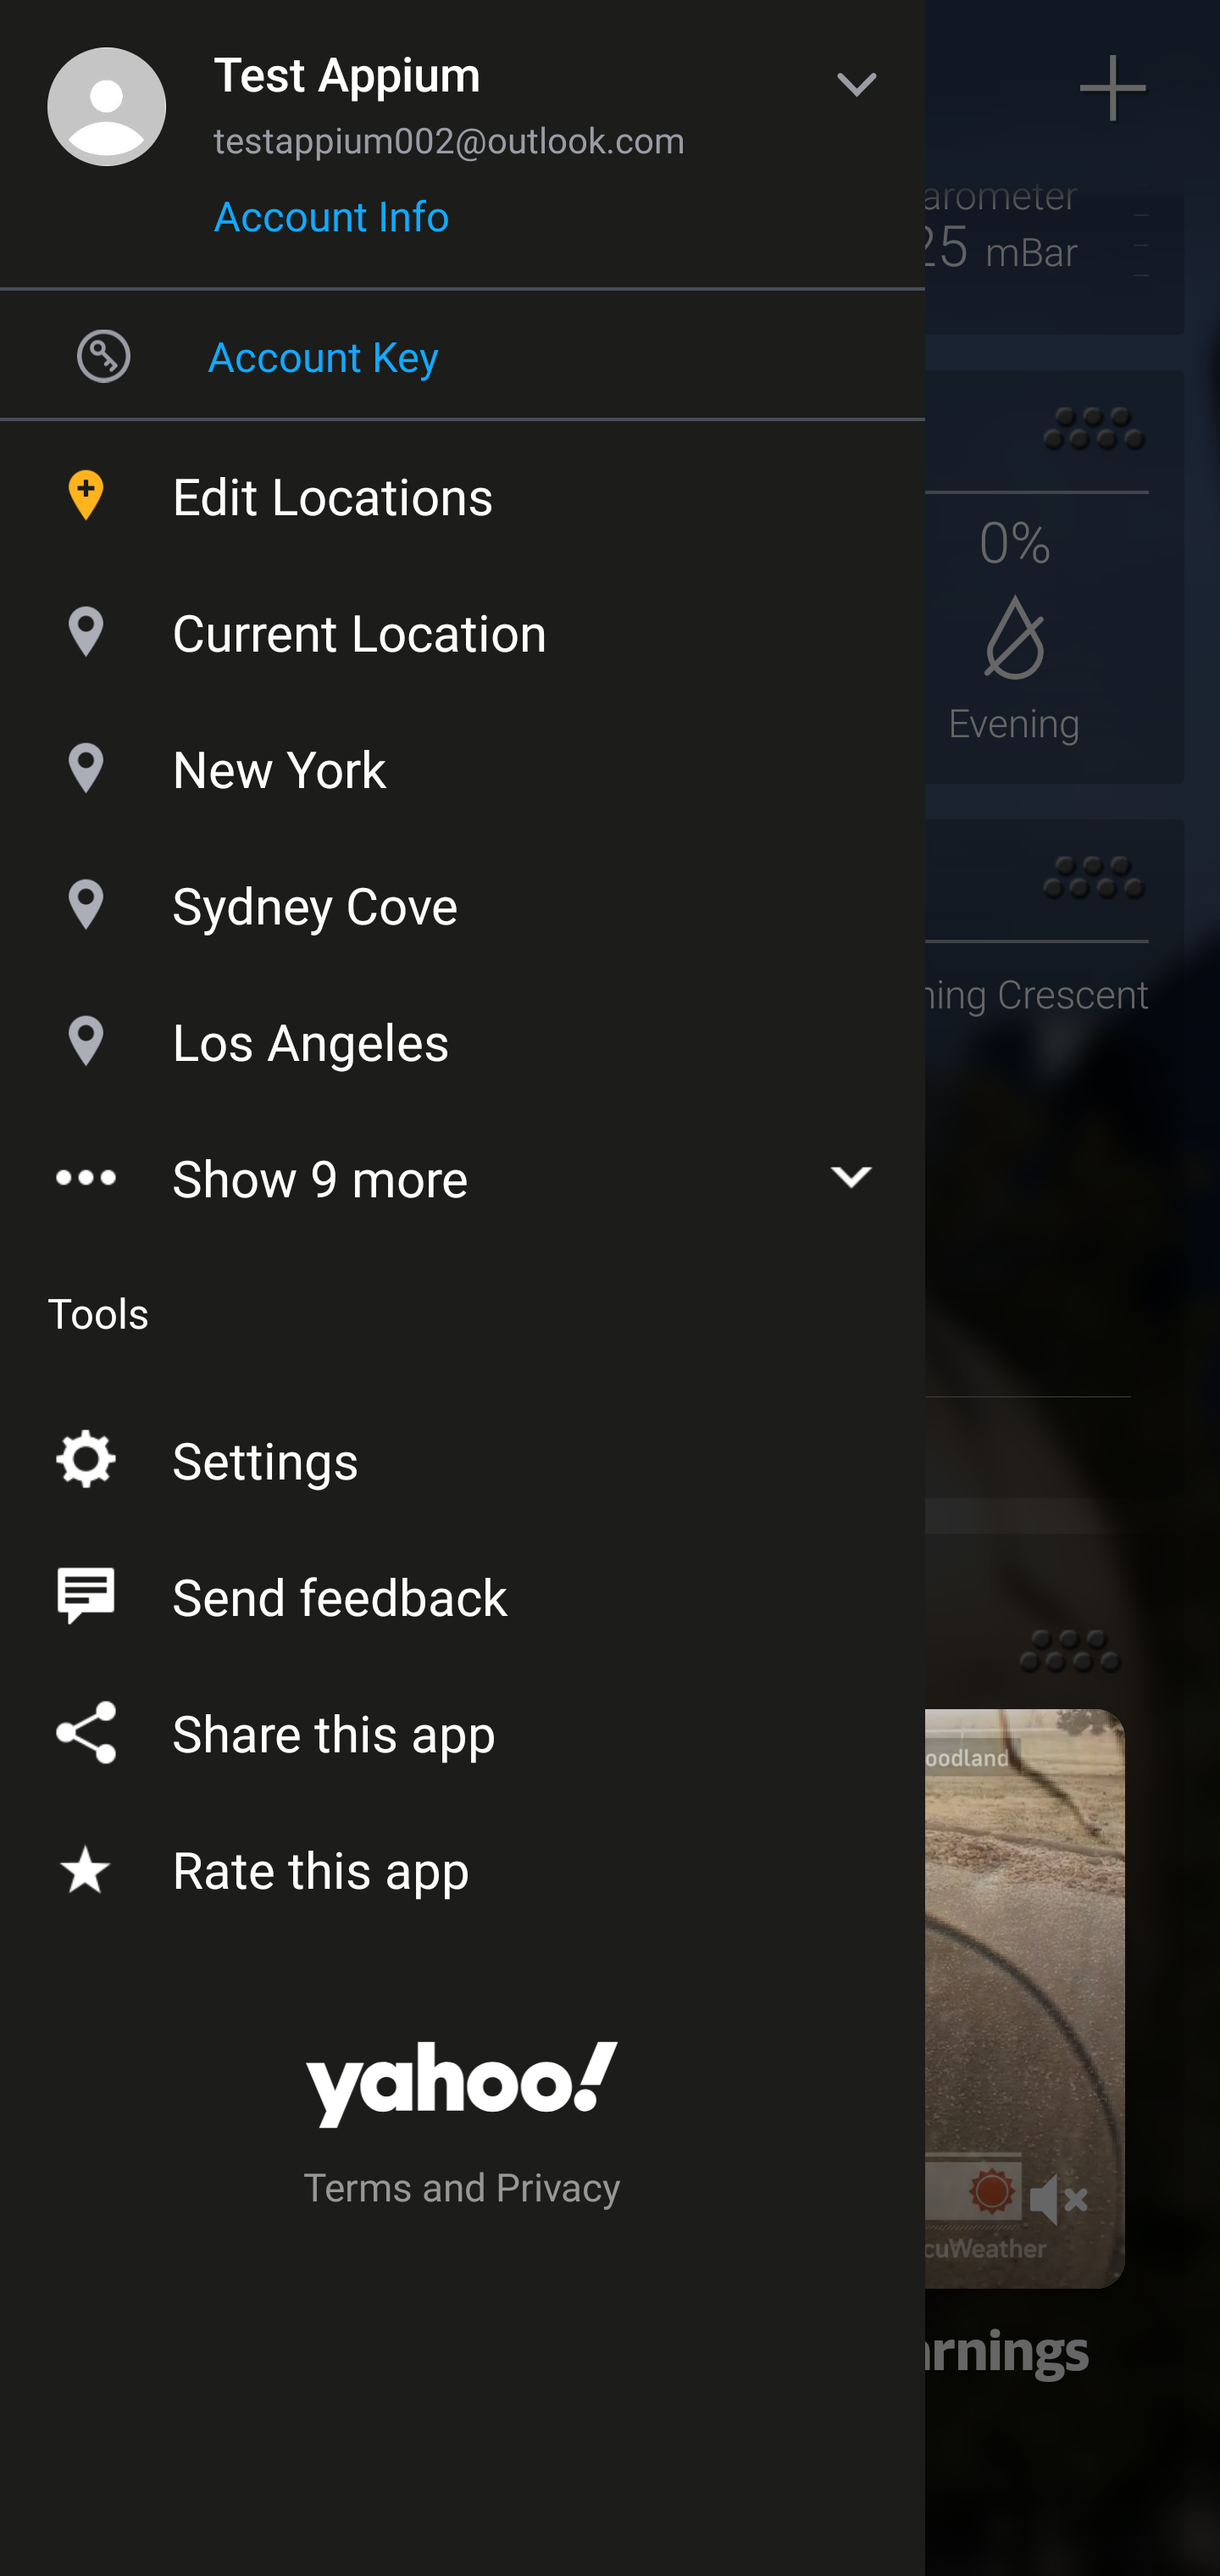 This screenshot has height=2576, width=1220. I want to click on Sidebar, so click(105, 88).